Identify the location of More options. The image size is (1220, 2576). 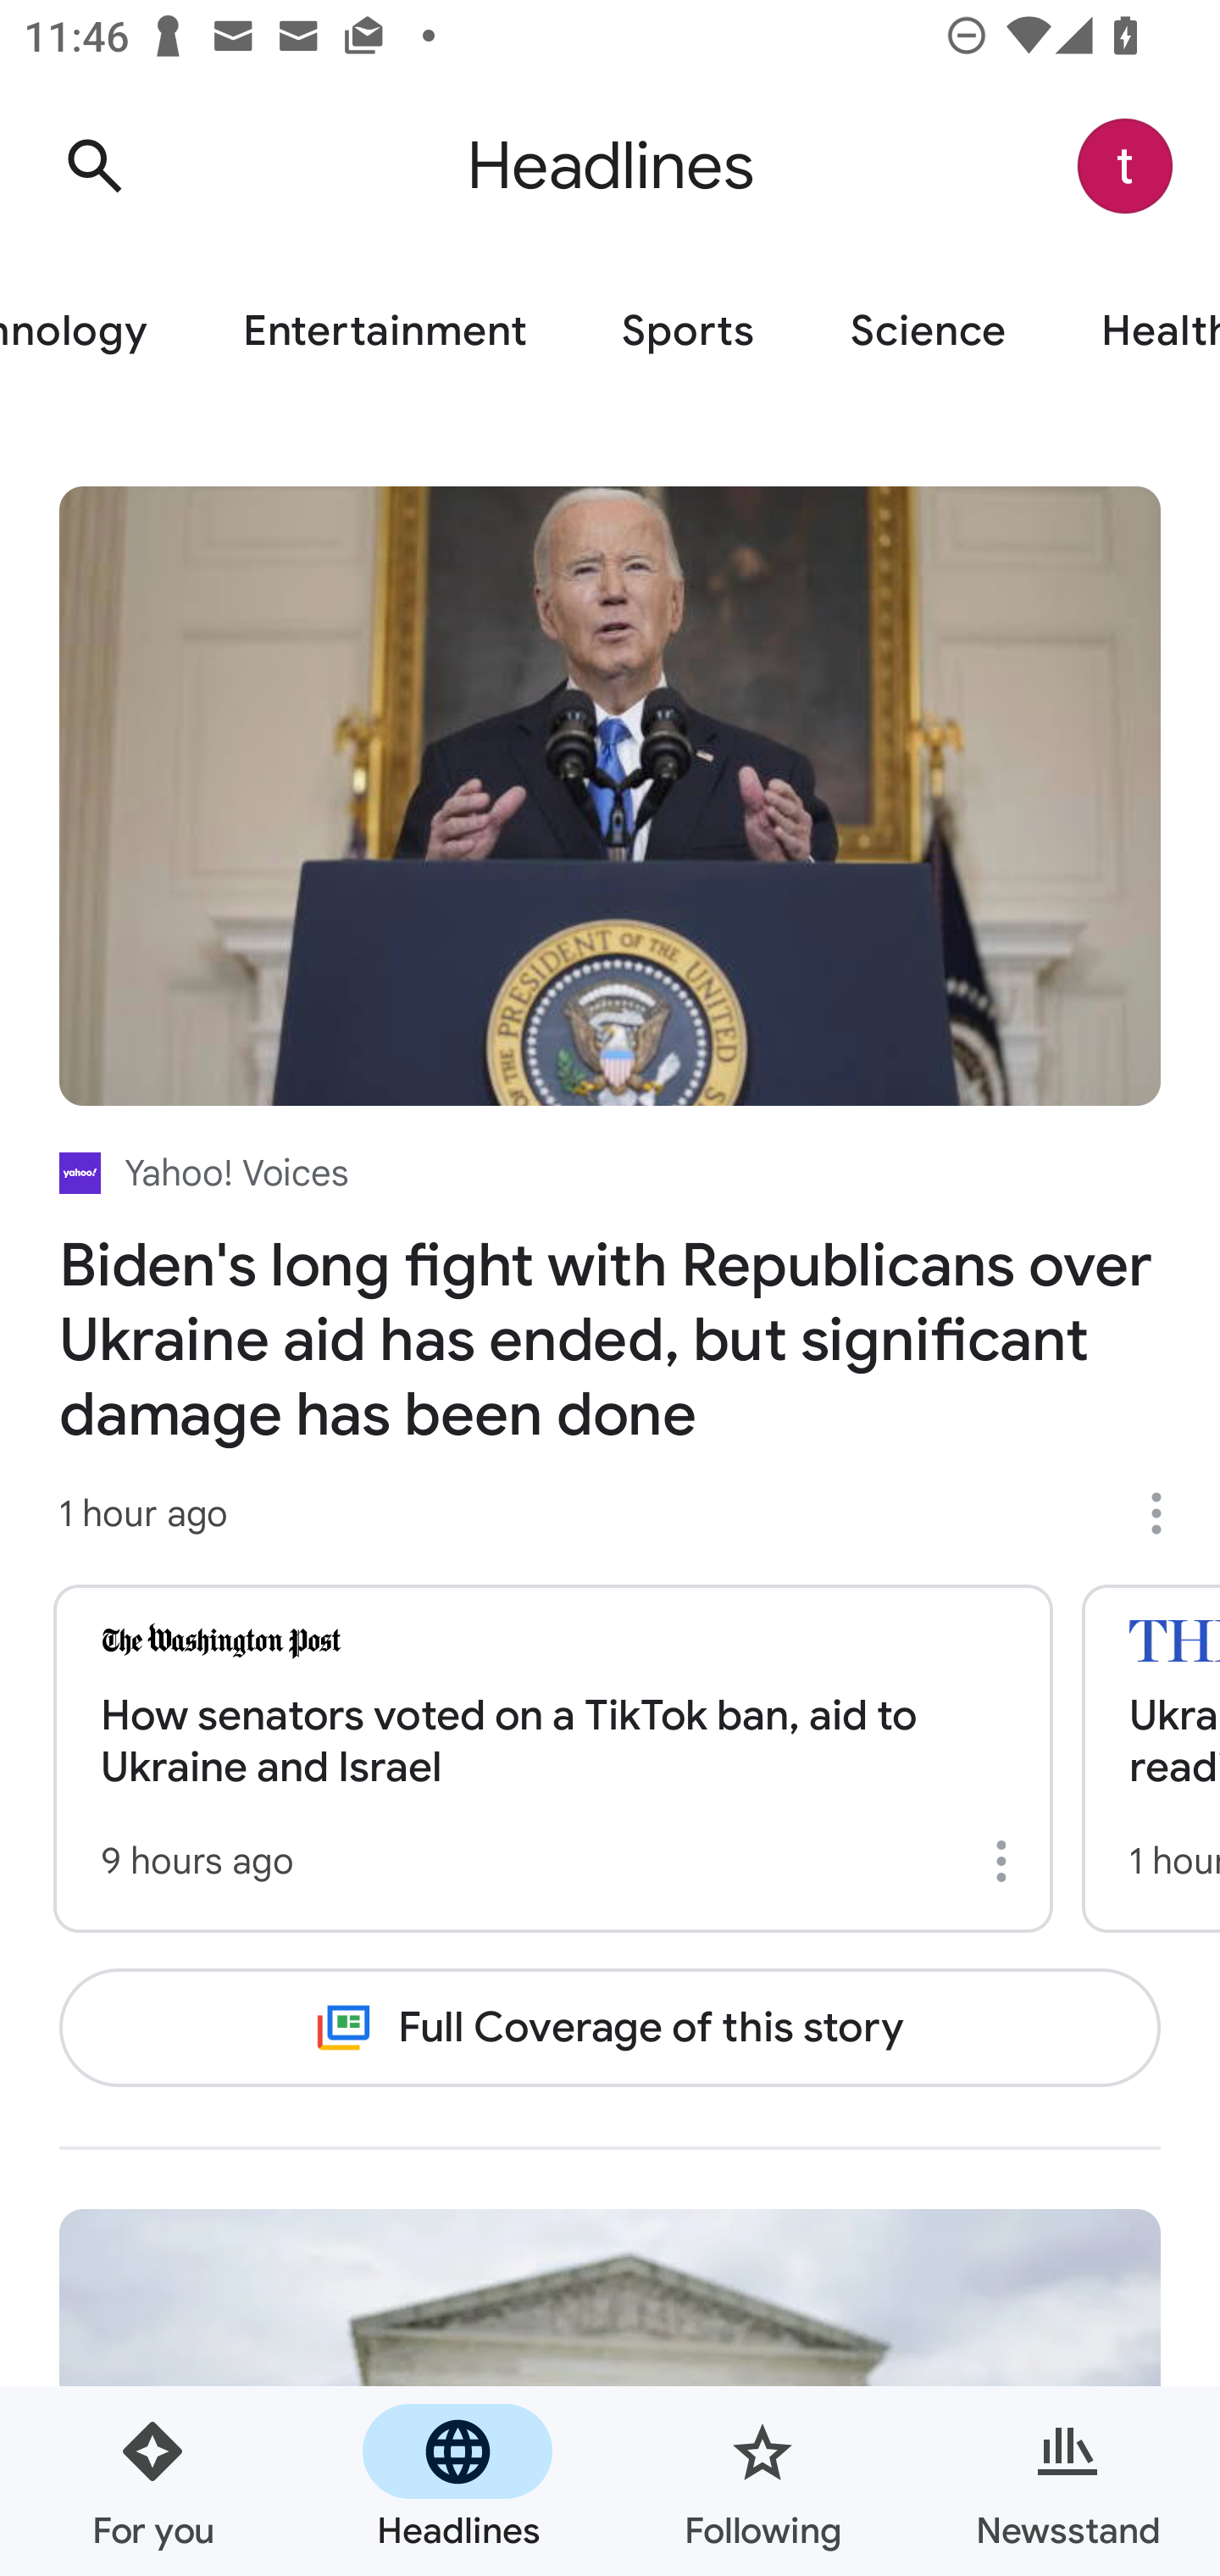
(1167, 1513).